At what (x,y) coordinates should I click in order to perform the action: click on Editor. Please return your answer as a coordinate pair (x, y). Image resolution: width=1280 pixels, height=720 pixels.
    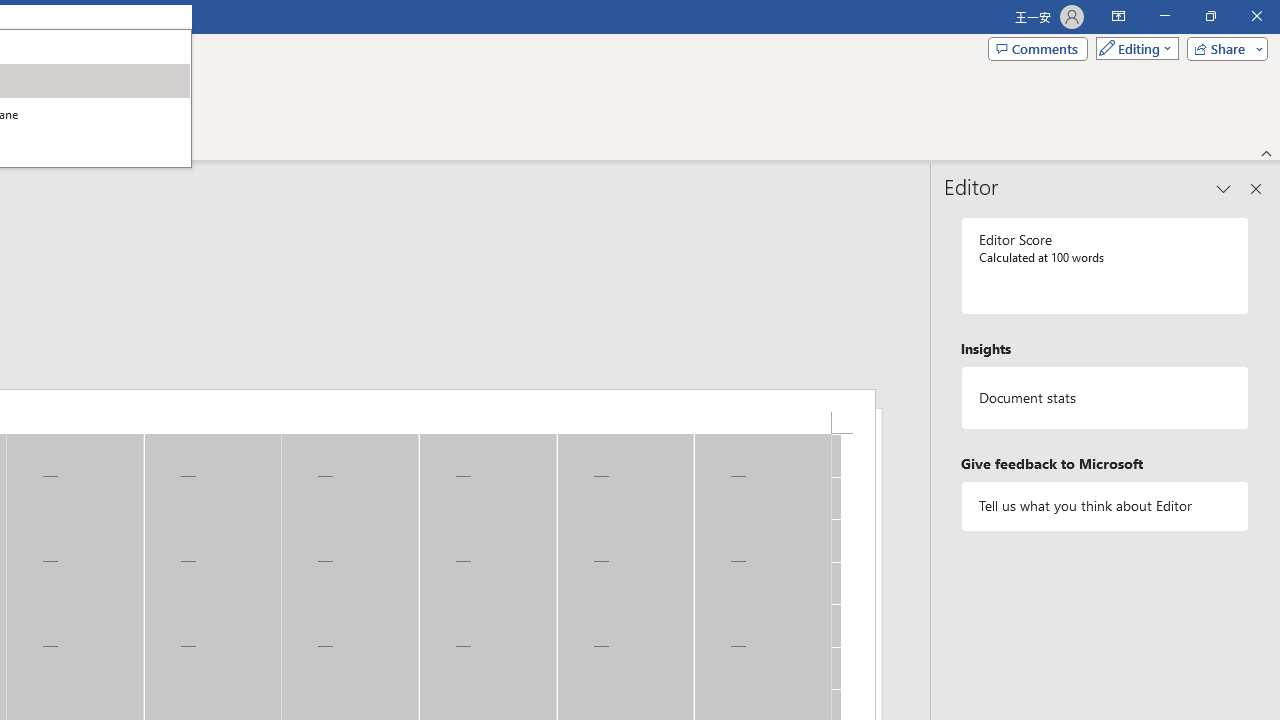
    Looking at the image, I should click on (92, 102).